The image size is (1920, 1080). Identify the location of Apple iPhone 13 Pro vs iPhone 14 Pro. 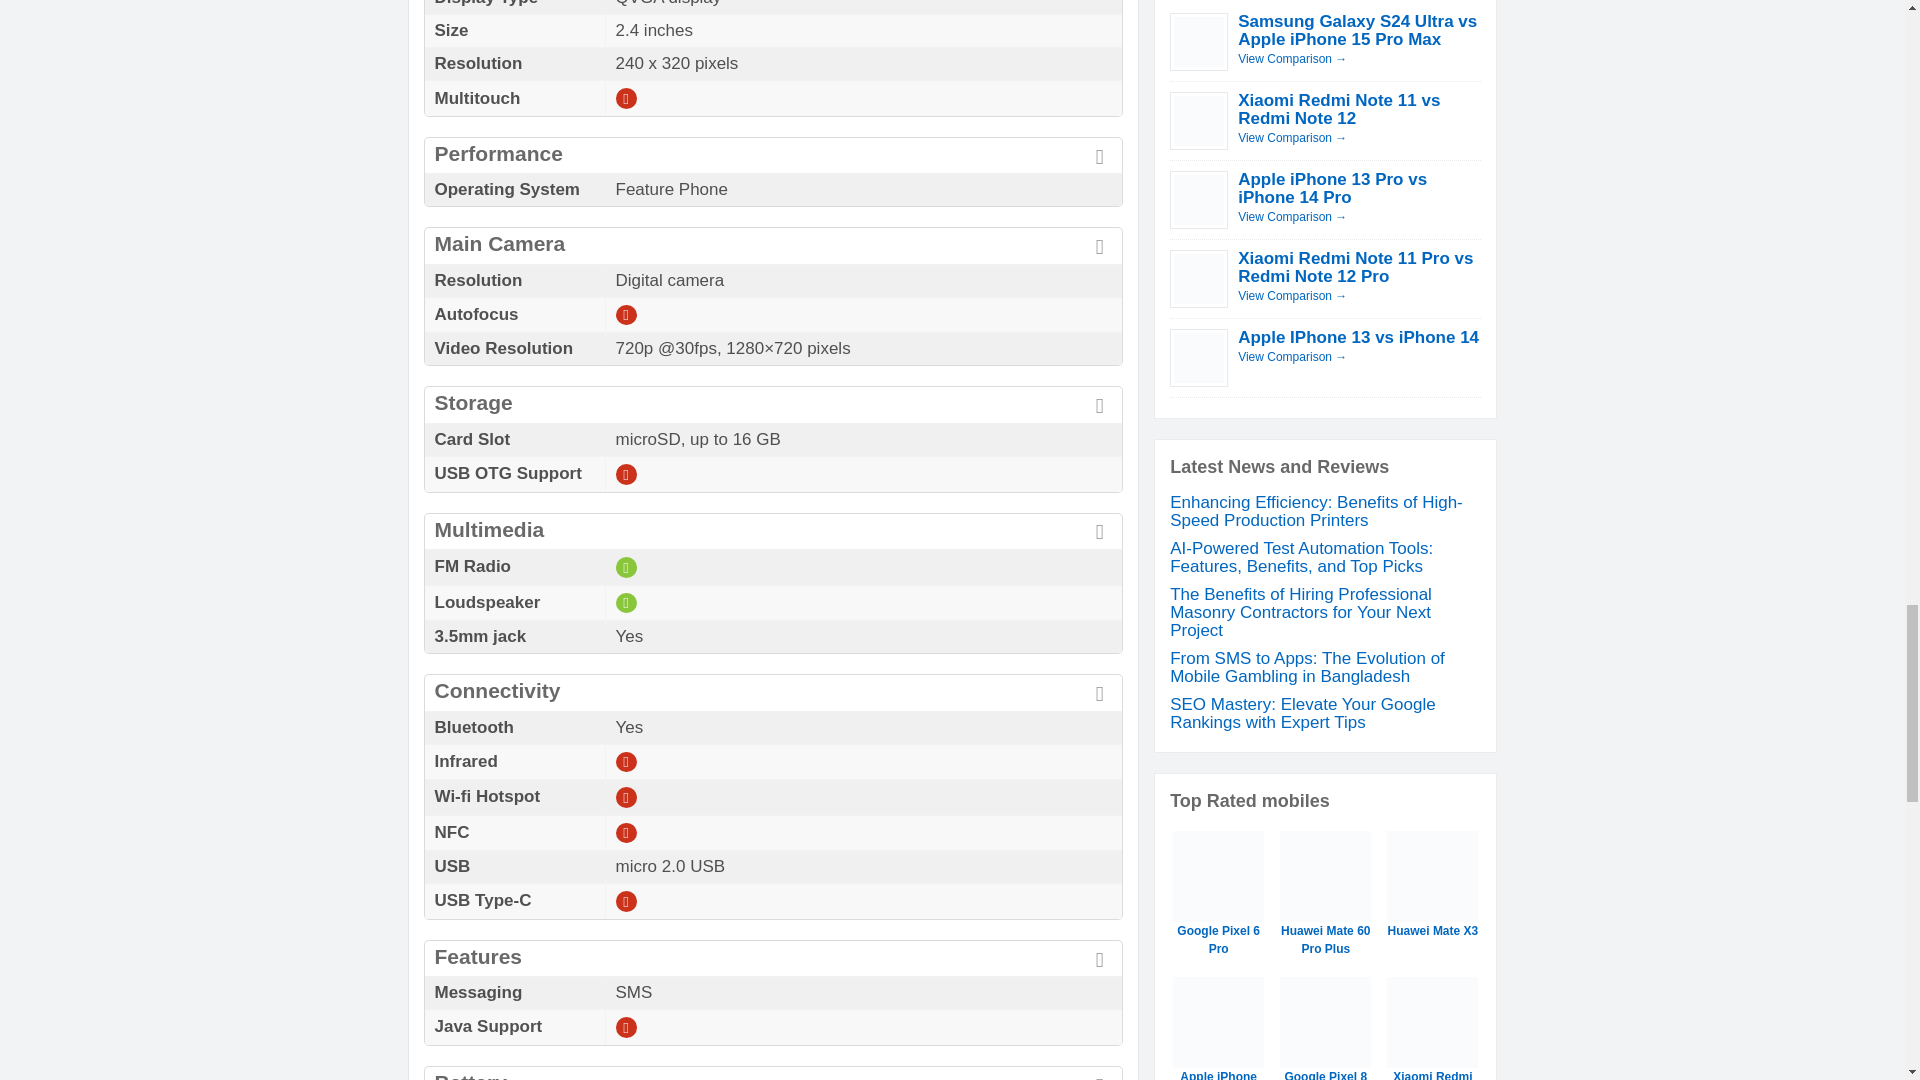
(1332, 188).